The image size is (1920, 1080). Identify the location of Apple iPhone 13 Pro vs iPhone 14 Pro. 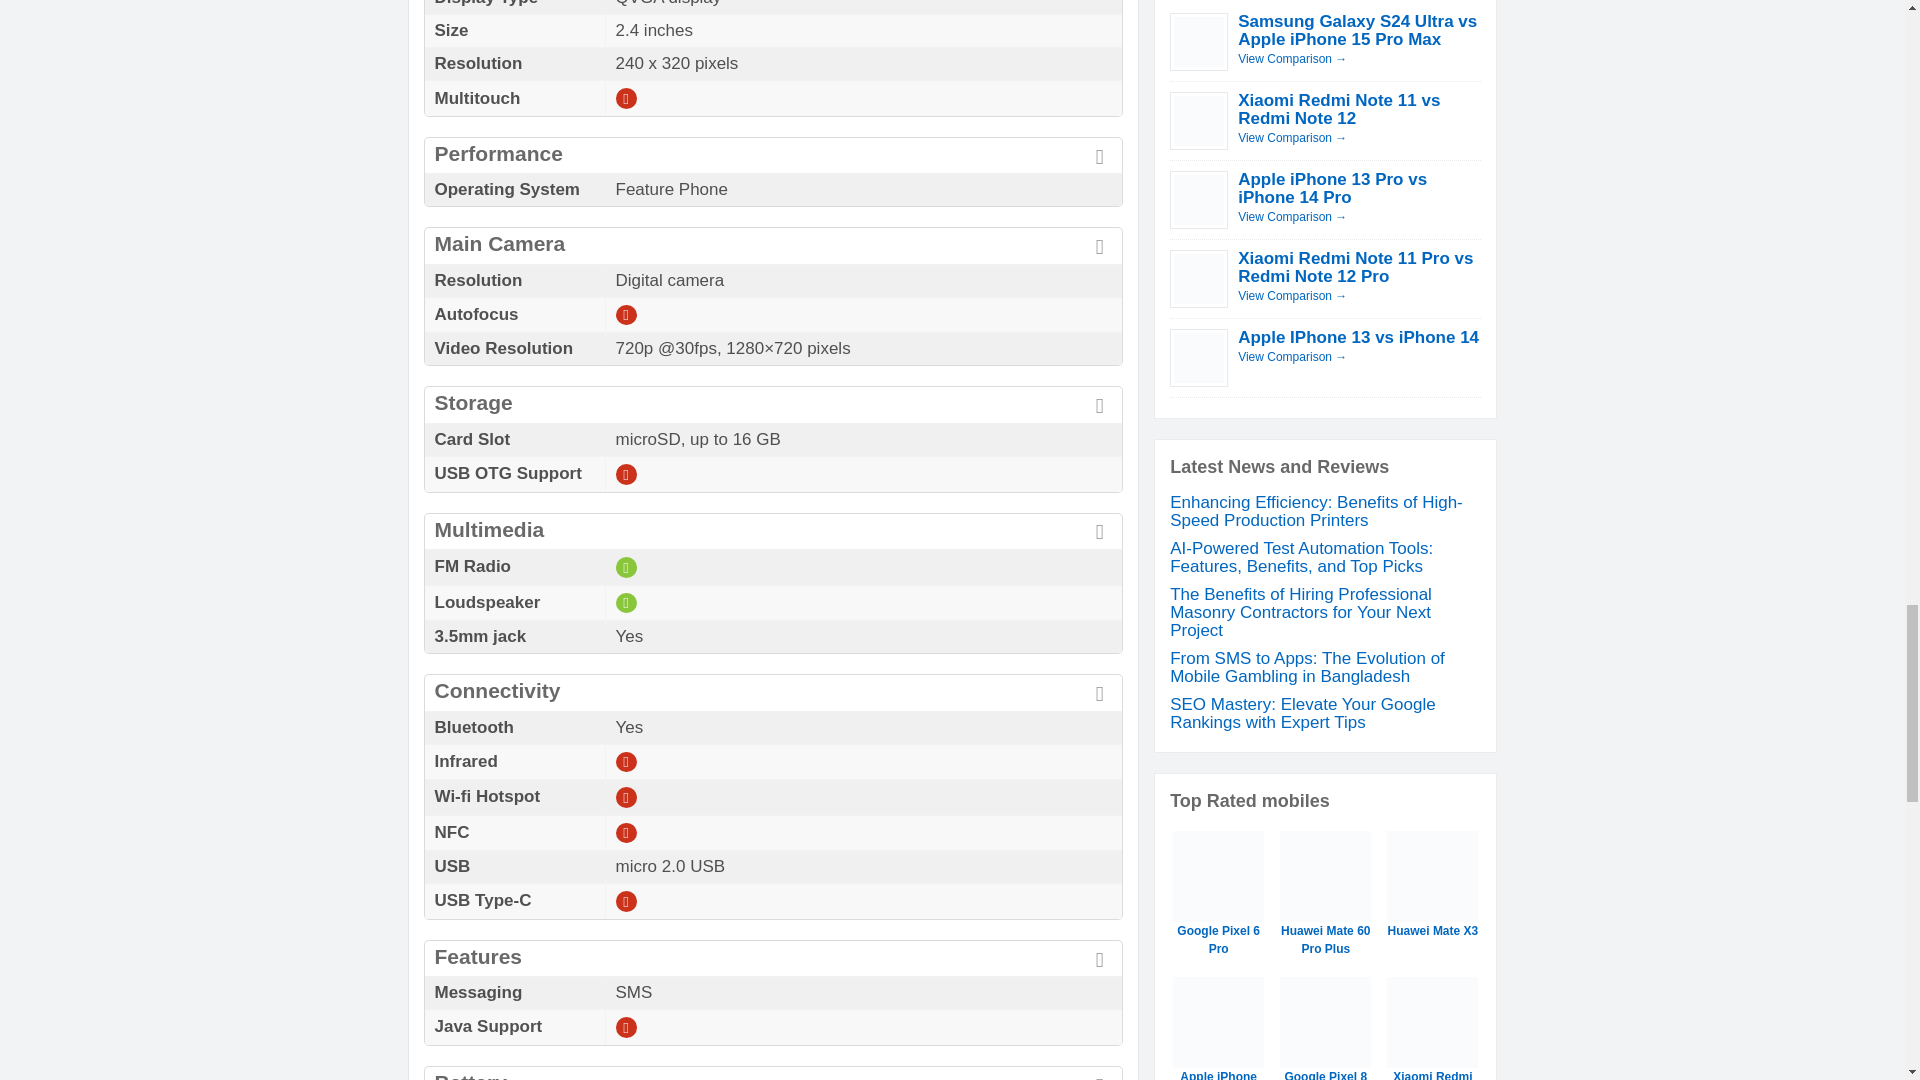
(1332, 188).